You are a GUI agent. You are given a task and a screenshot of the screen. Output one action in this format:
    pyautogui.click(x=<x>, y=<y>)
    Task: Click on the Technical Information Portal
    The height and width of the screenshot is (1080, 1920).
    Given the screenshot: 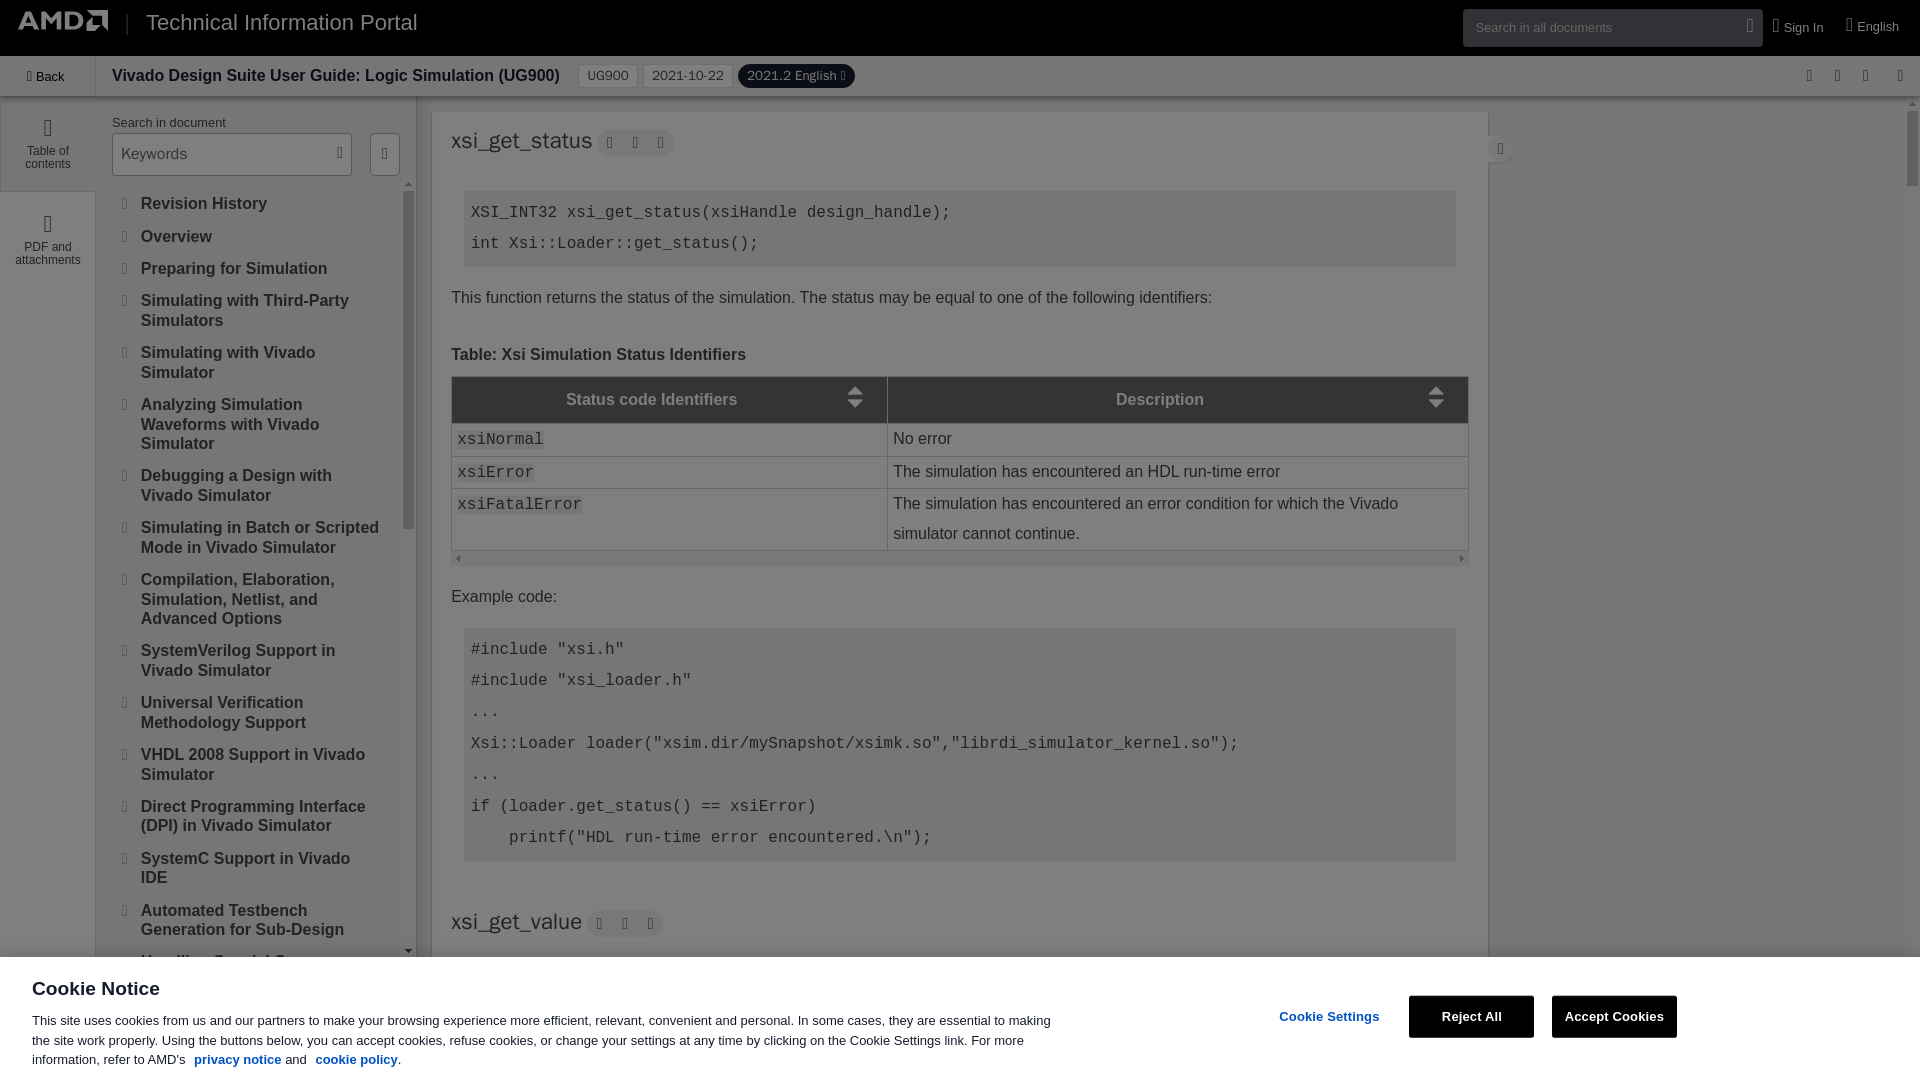 What is the action you would take?
    pyautogui.click(x=280, y=22)
    